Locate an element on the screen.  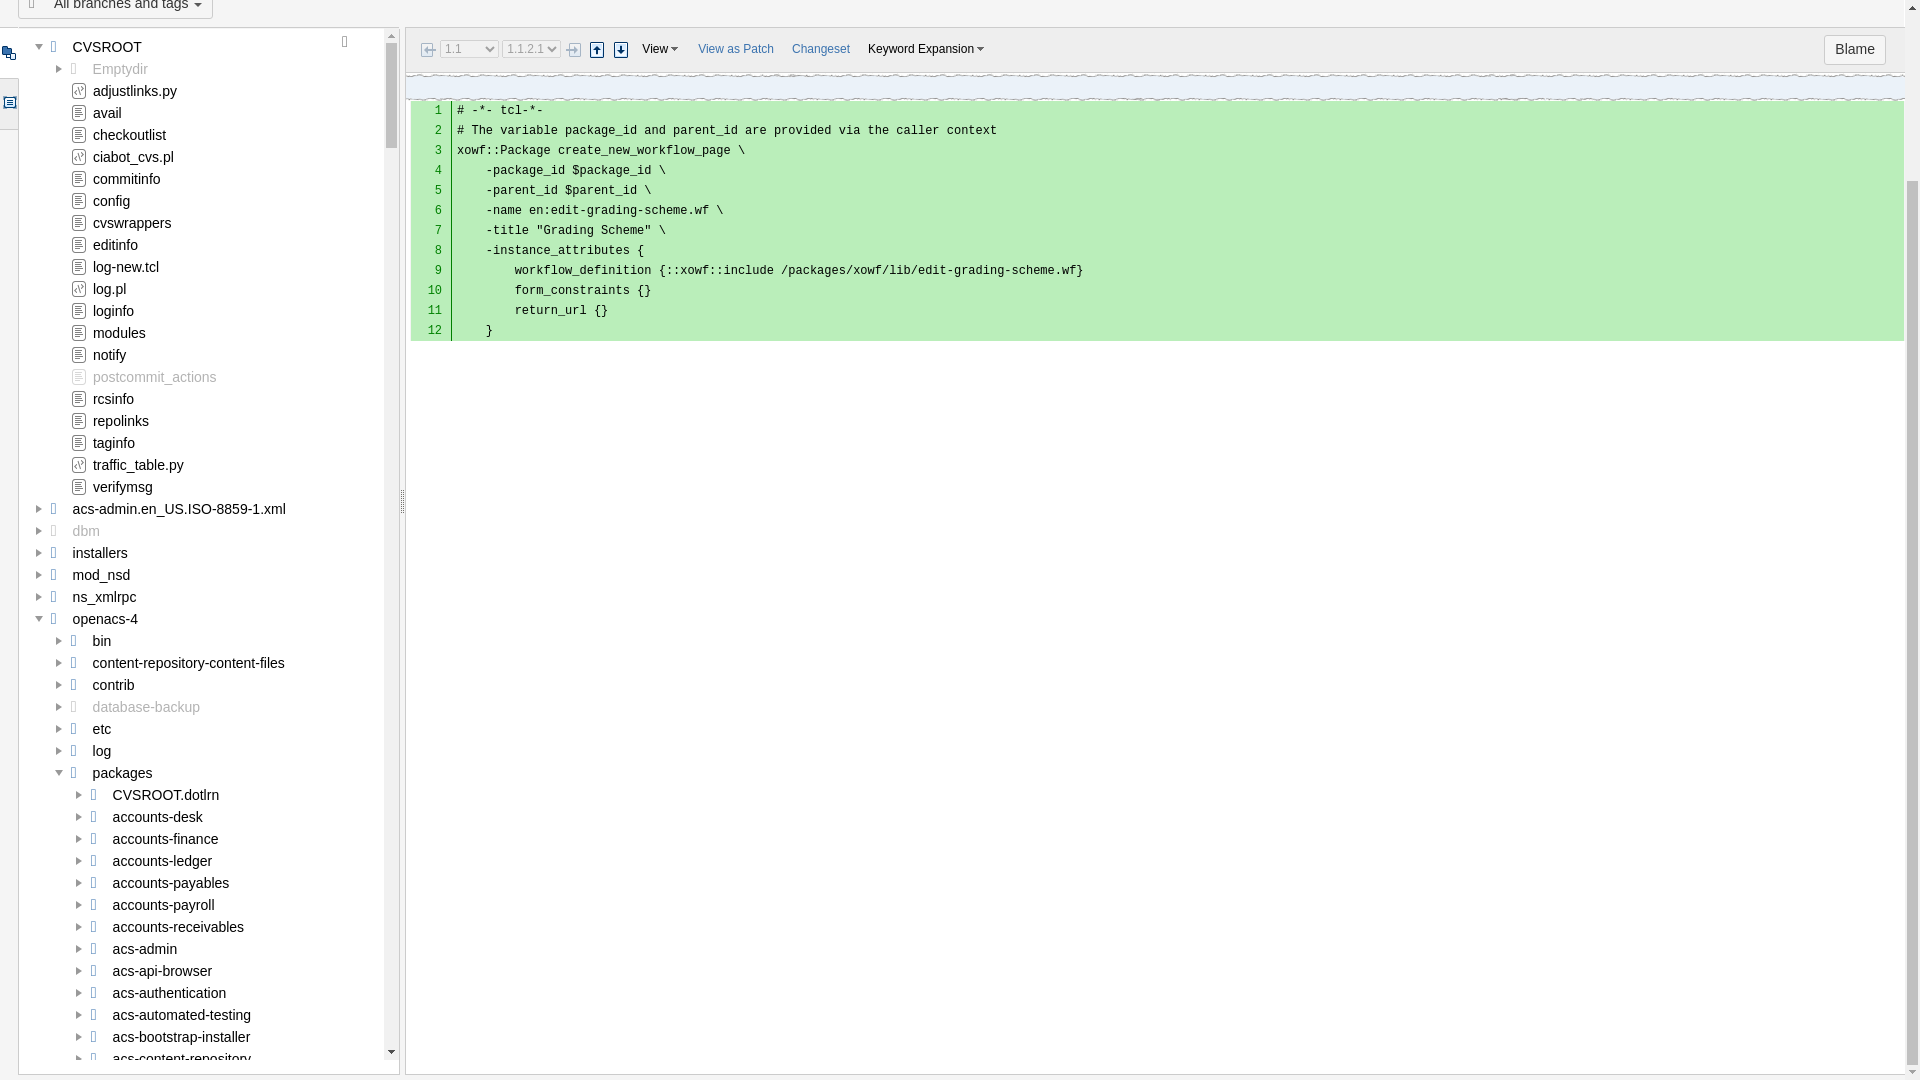
Next Difference is located at coordinates (620, 49).